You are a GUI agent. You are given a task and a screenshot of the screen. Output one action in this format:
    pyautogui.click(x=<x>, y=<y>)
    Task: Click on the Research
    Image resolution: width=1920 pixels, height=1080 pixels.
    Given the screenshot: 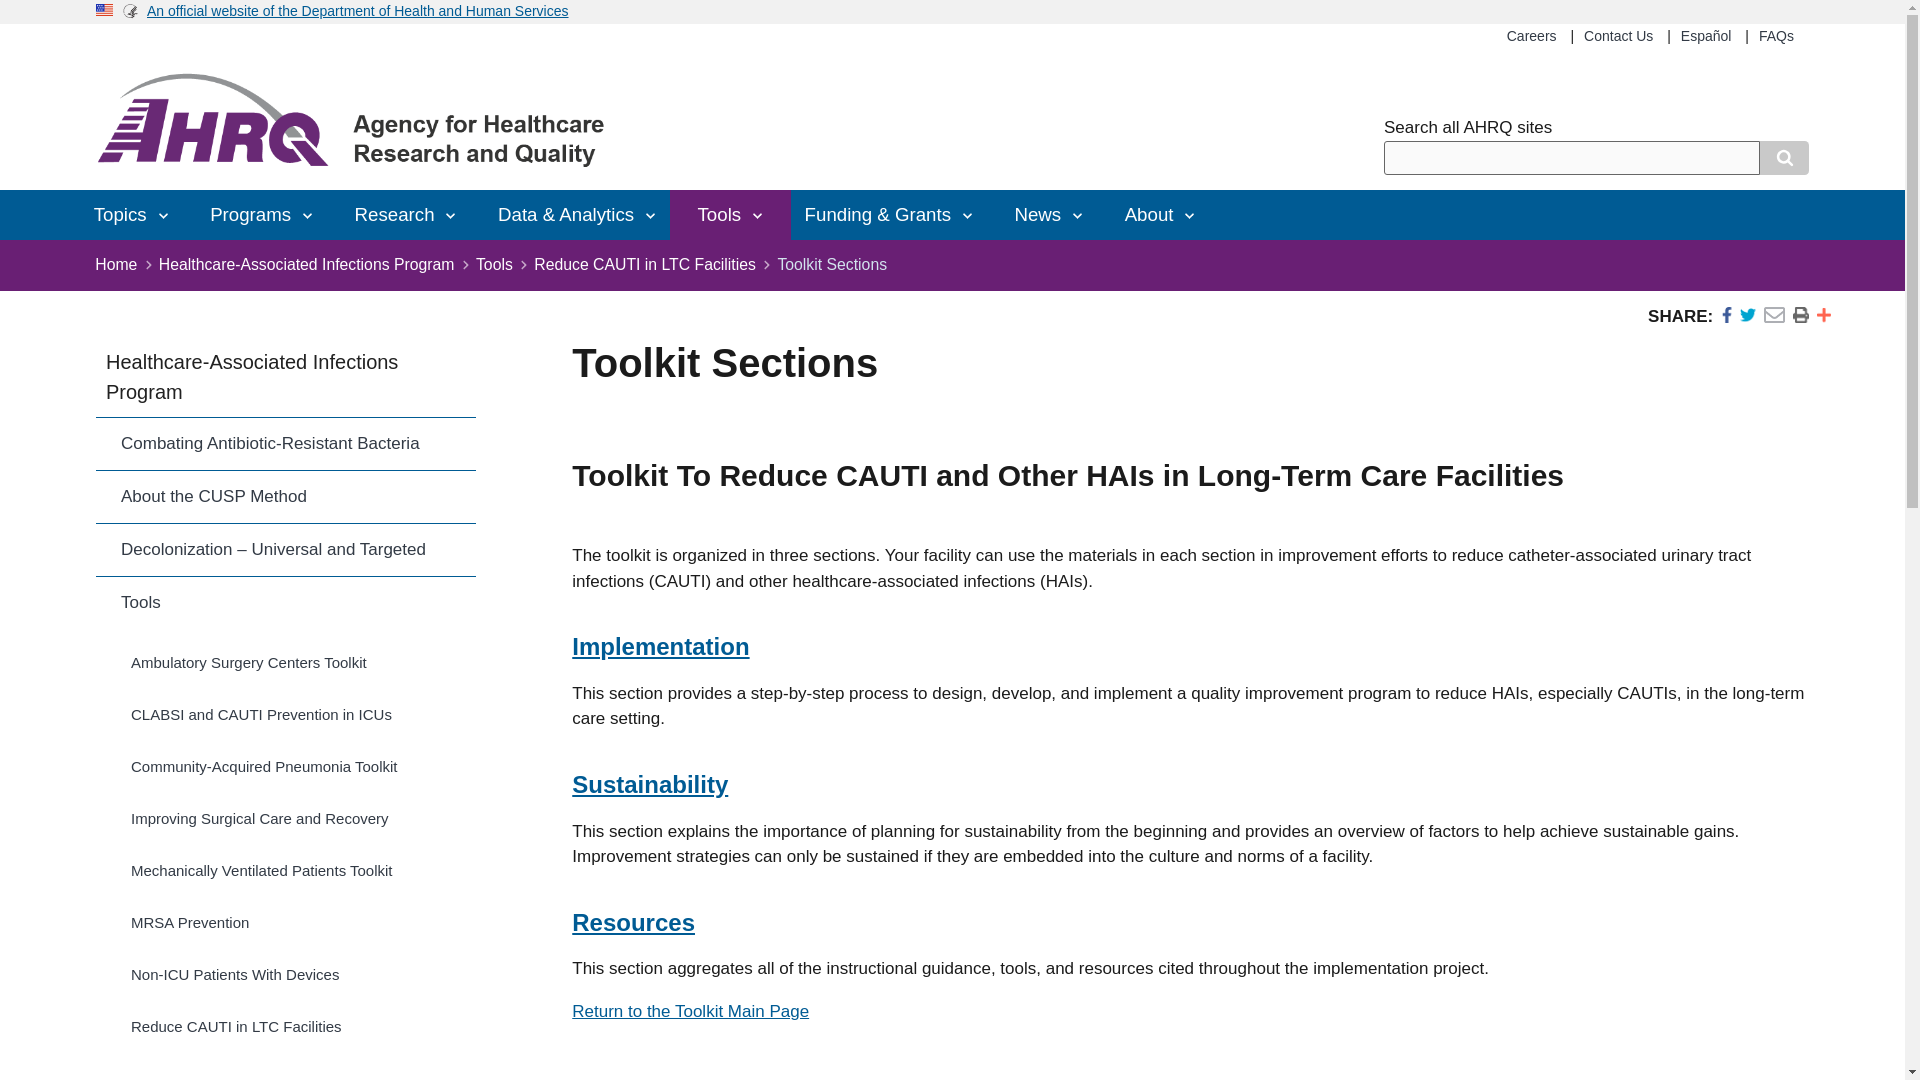 What is the action you would take?
    pyautogui.click(x=406, y=214)
    